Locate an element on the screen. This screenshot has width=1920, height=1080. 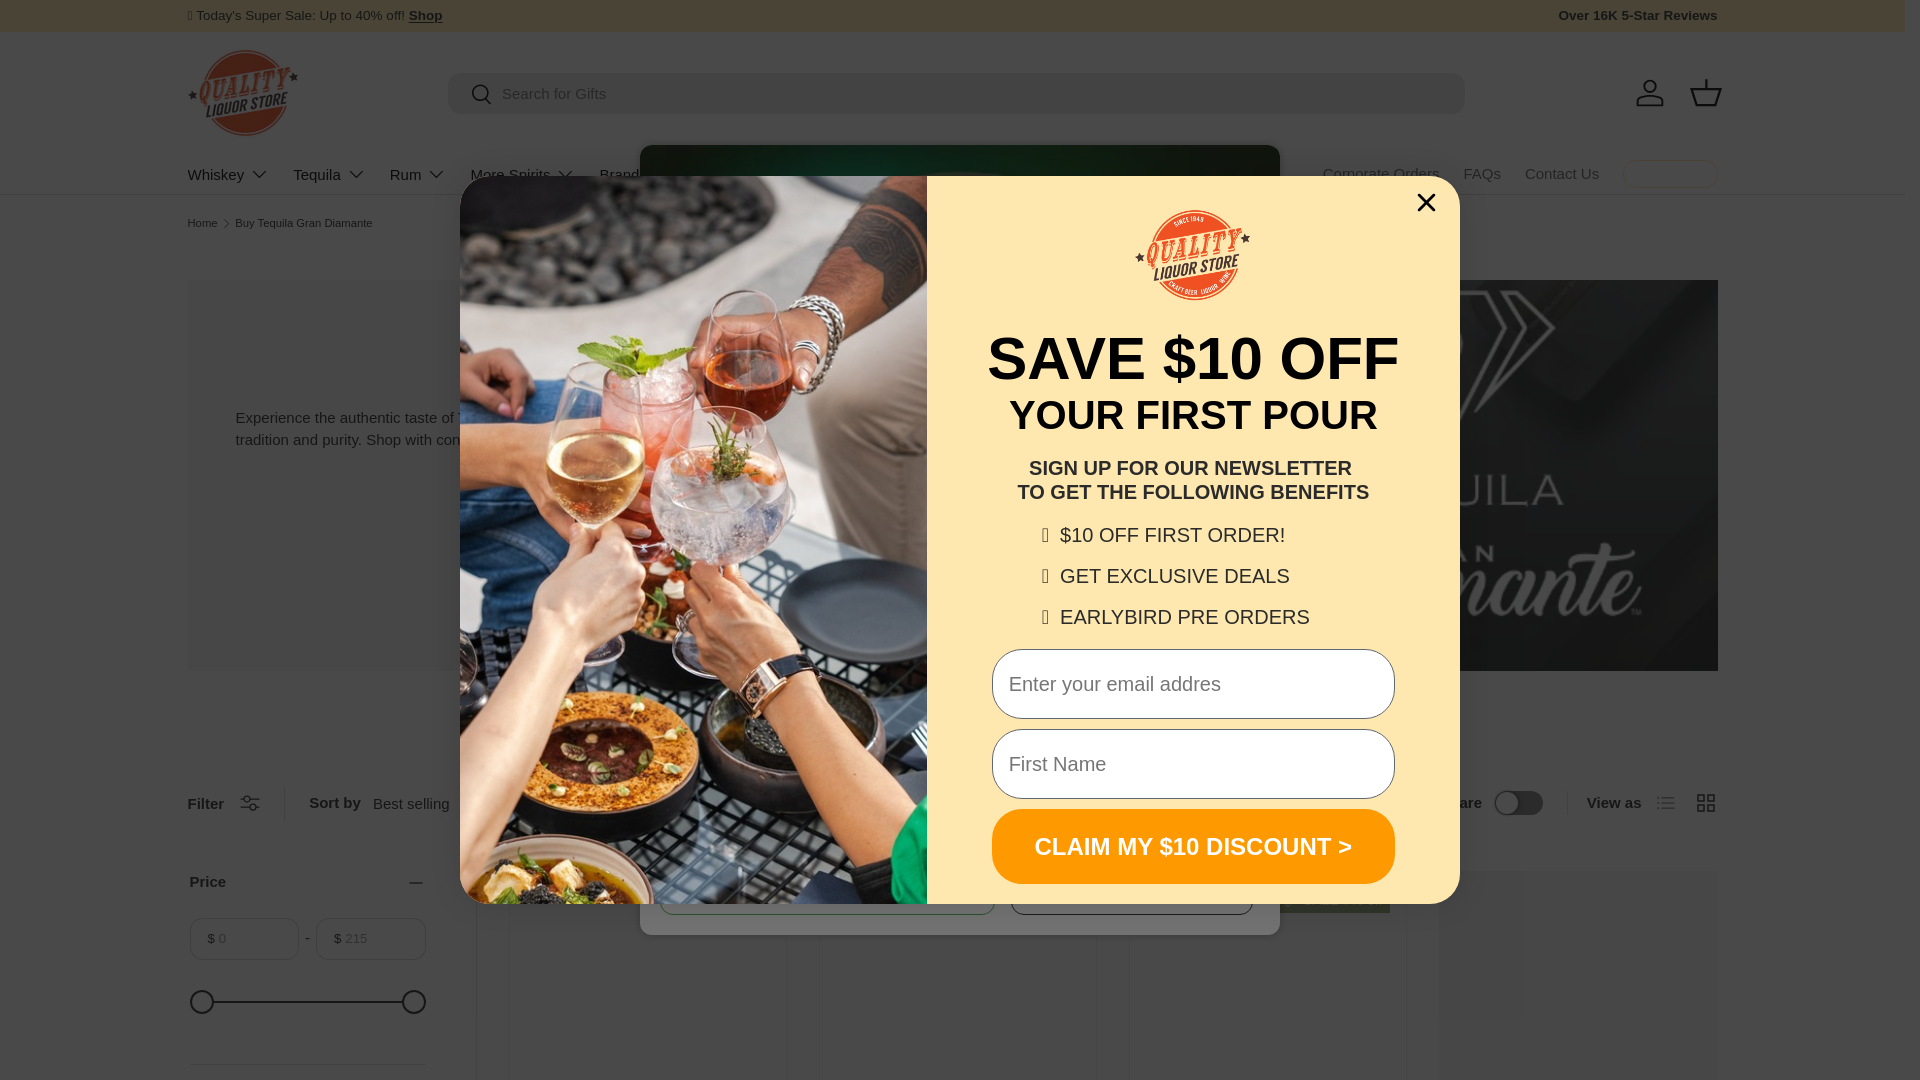
Whiskey is located at coordinates (229, 174).